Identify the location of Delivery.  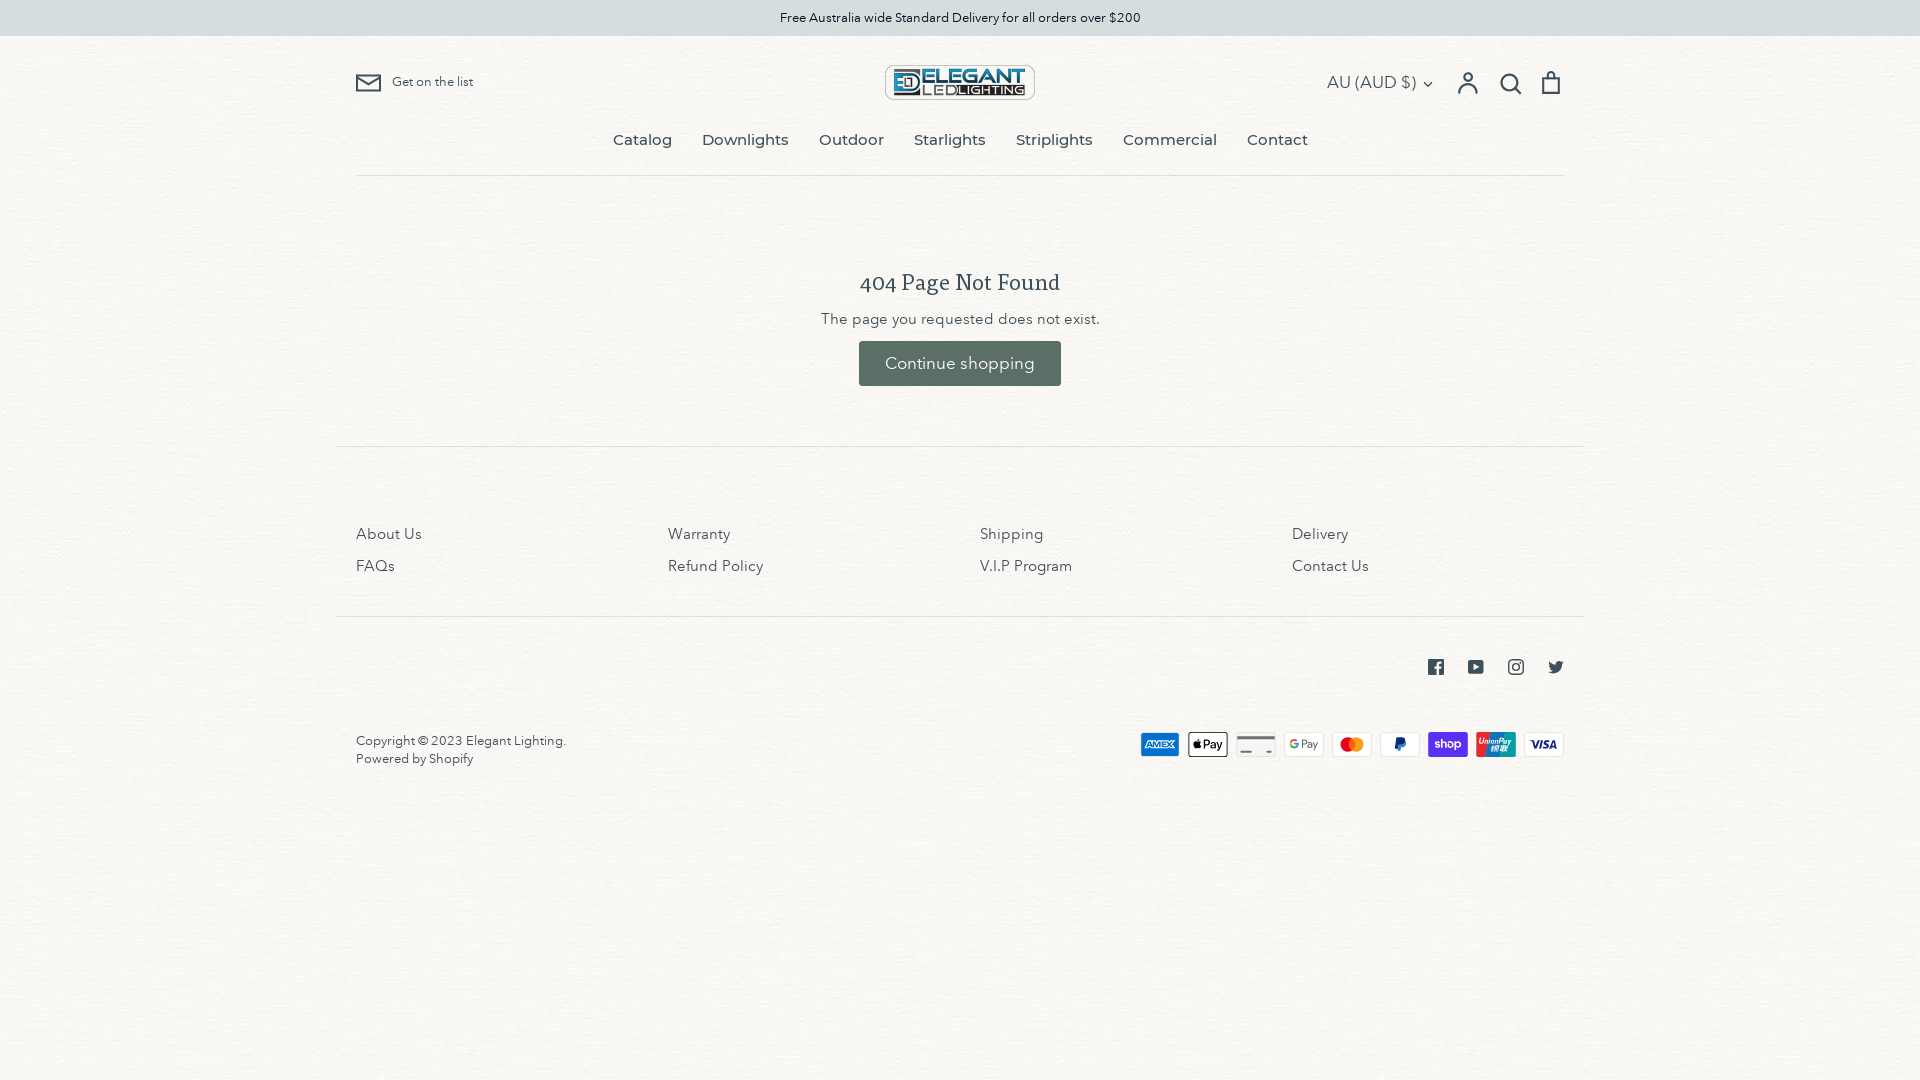
(1320, 534).